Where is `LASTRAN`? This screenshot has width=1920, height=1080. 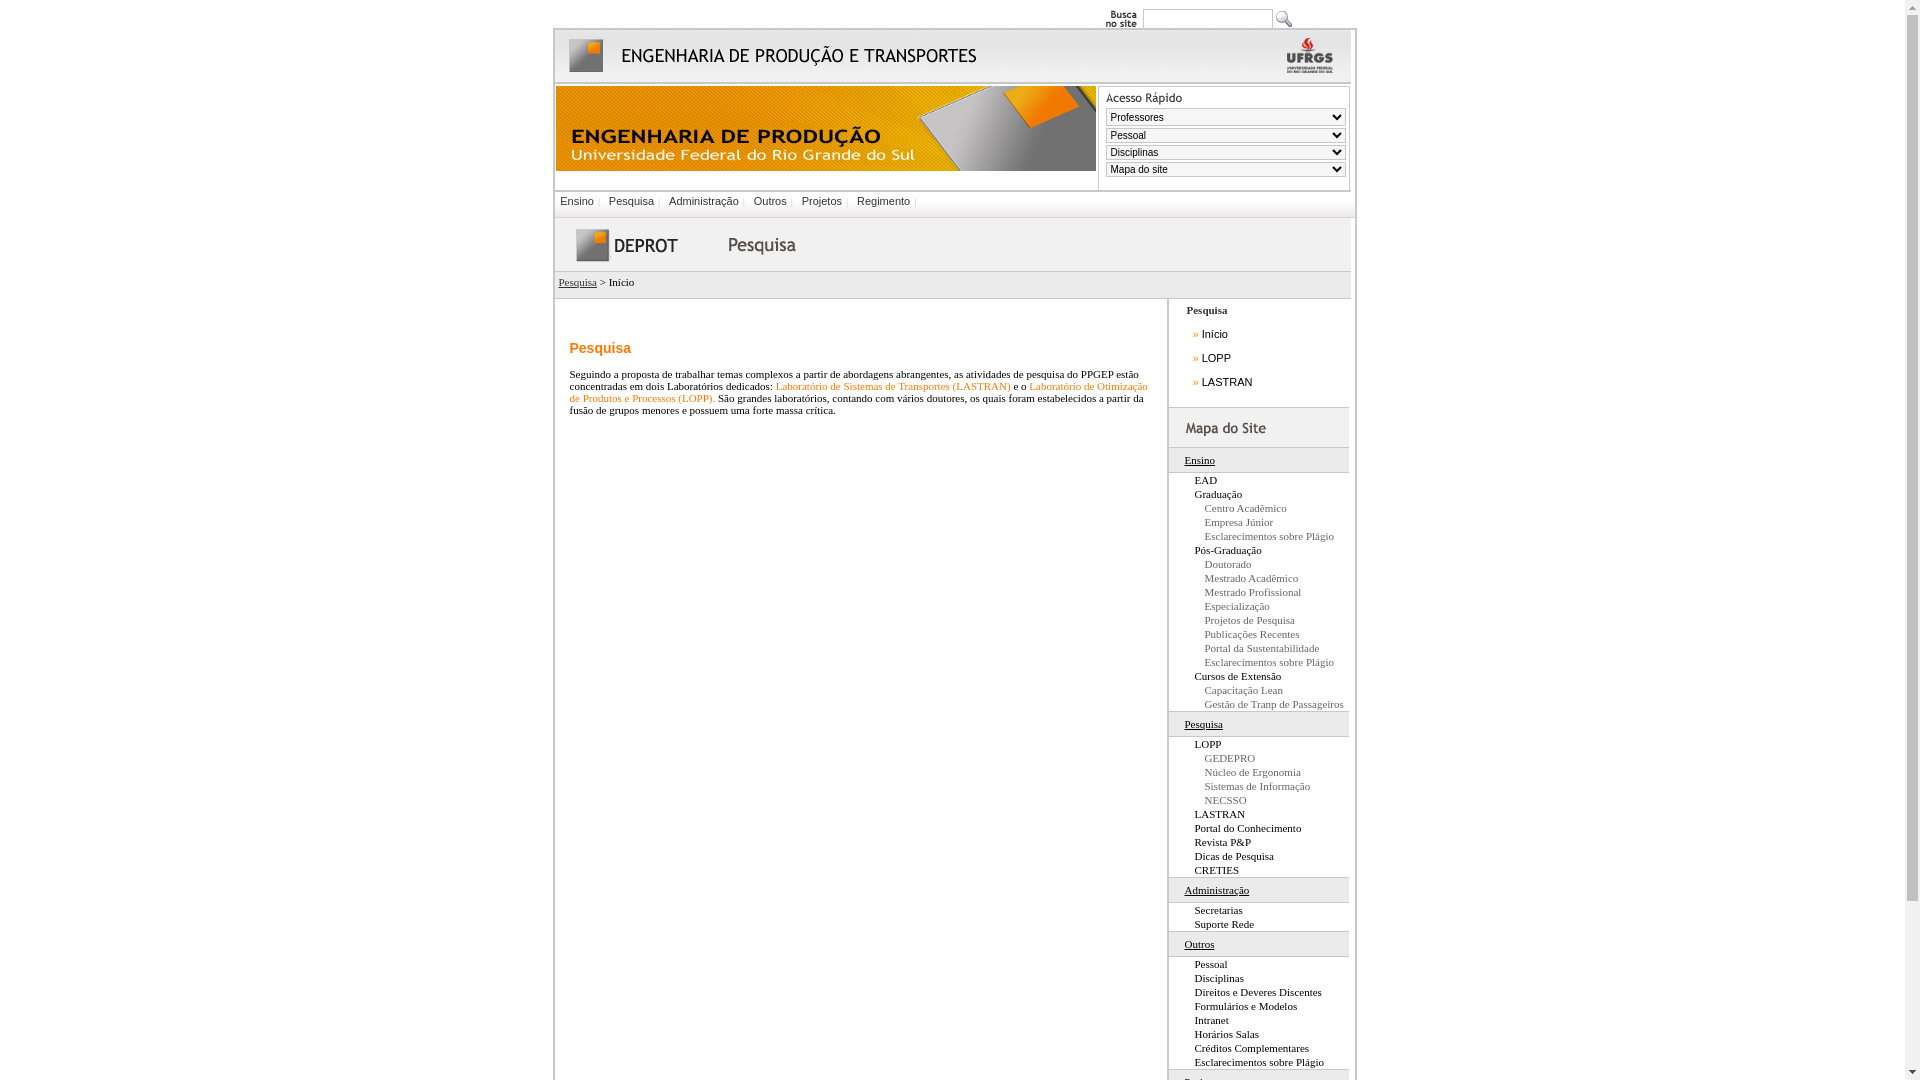
LASTRAN is located at coordinates (1208, 814).